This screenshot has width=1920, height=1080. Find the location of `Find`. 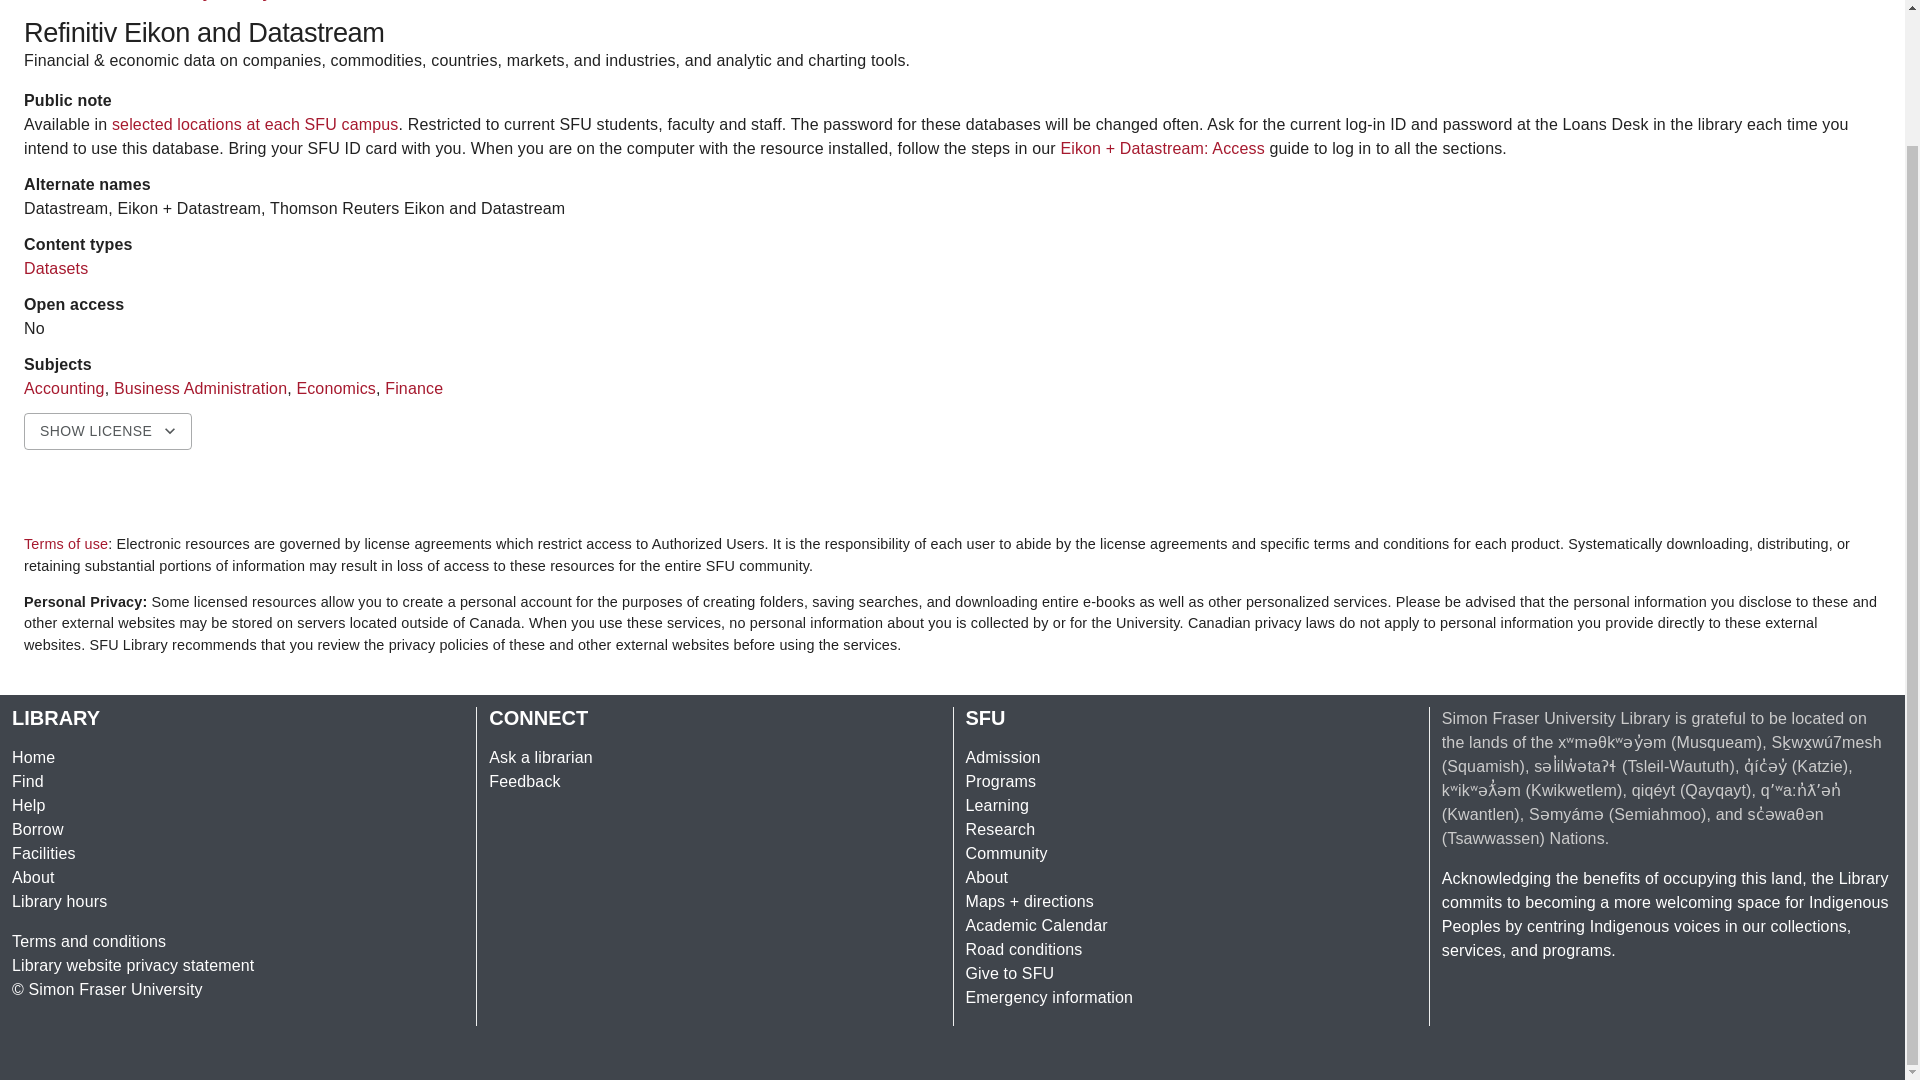

Find is located at coordinates (28, 781).